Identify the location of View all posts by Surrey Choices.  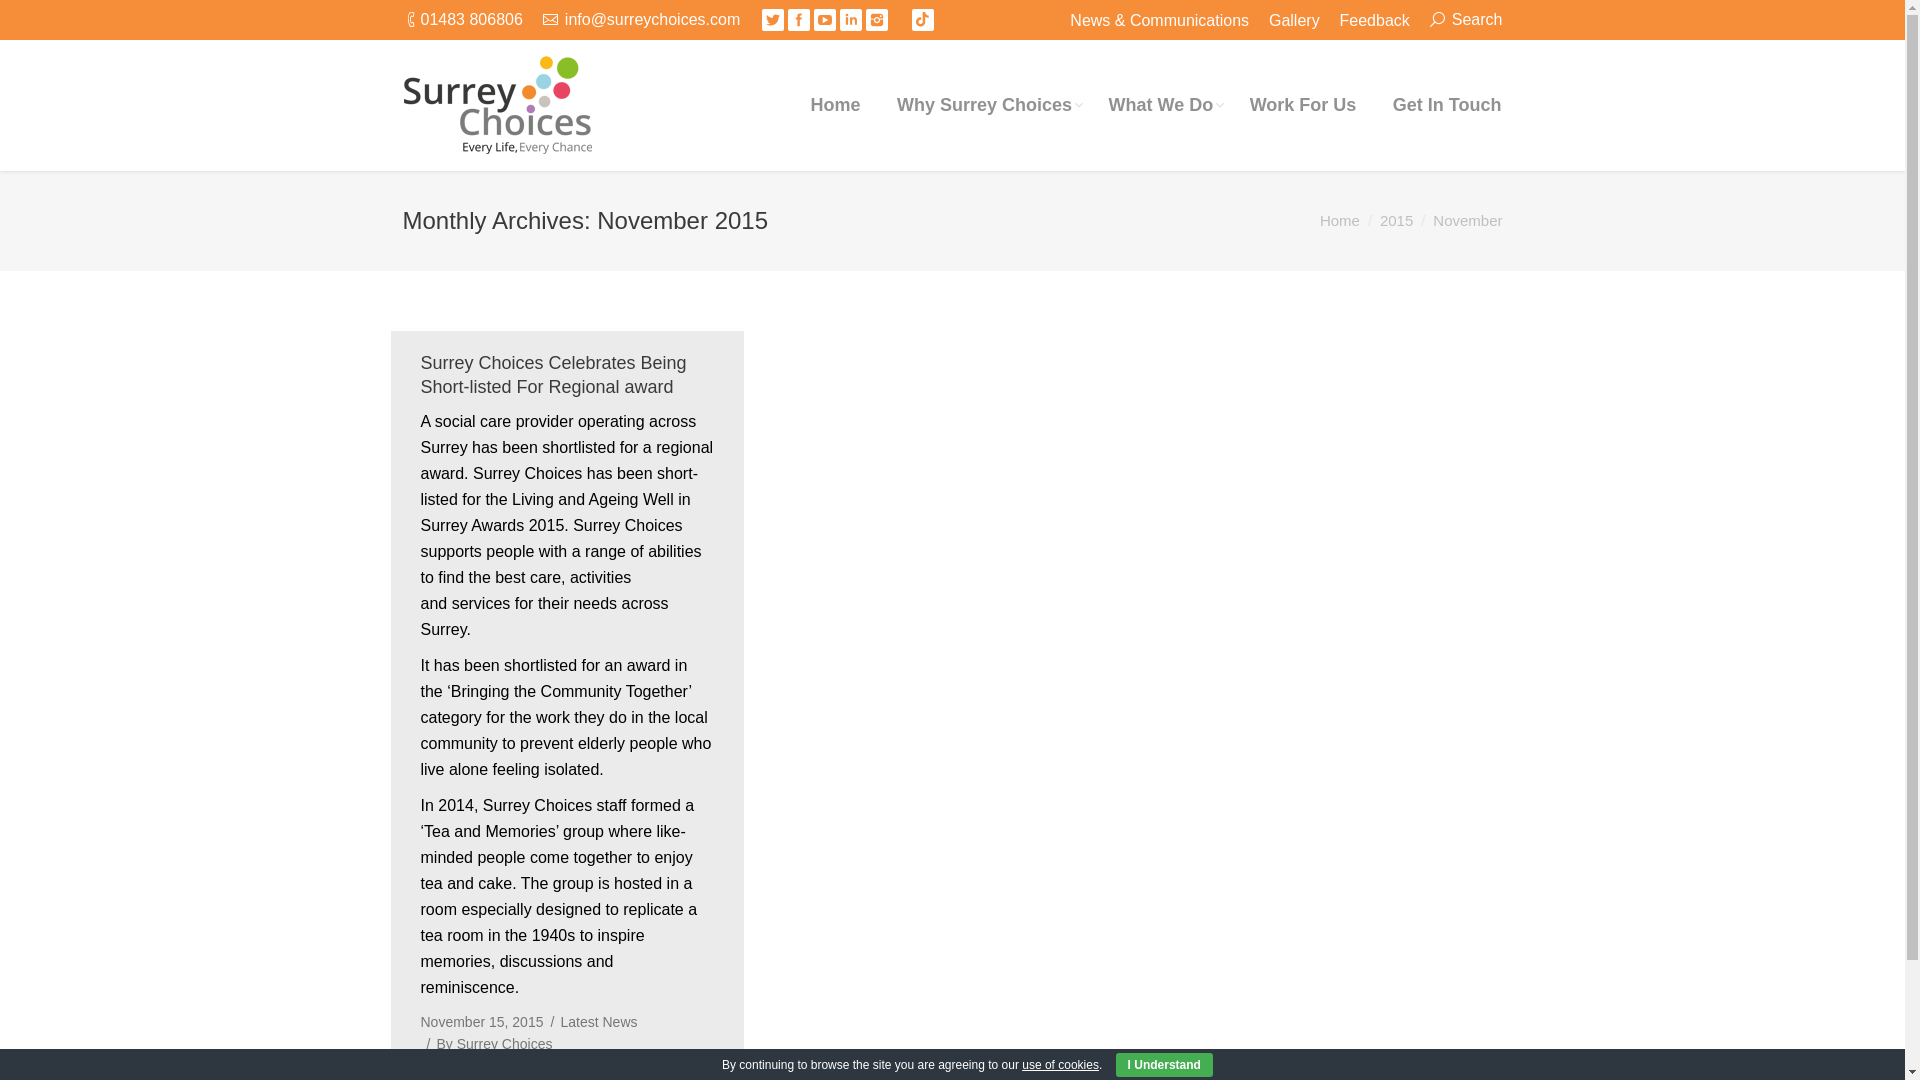
(489, 1044).